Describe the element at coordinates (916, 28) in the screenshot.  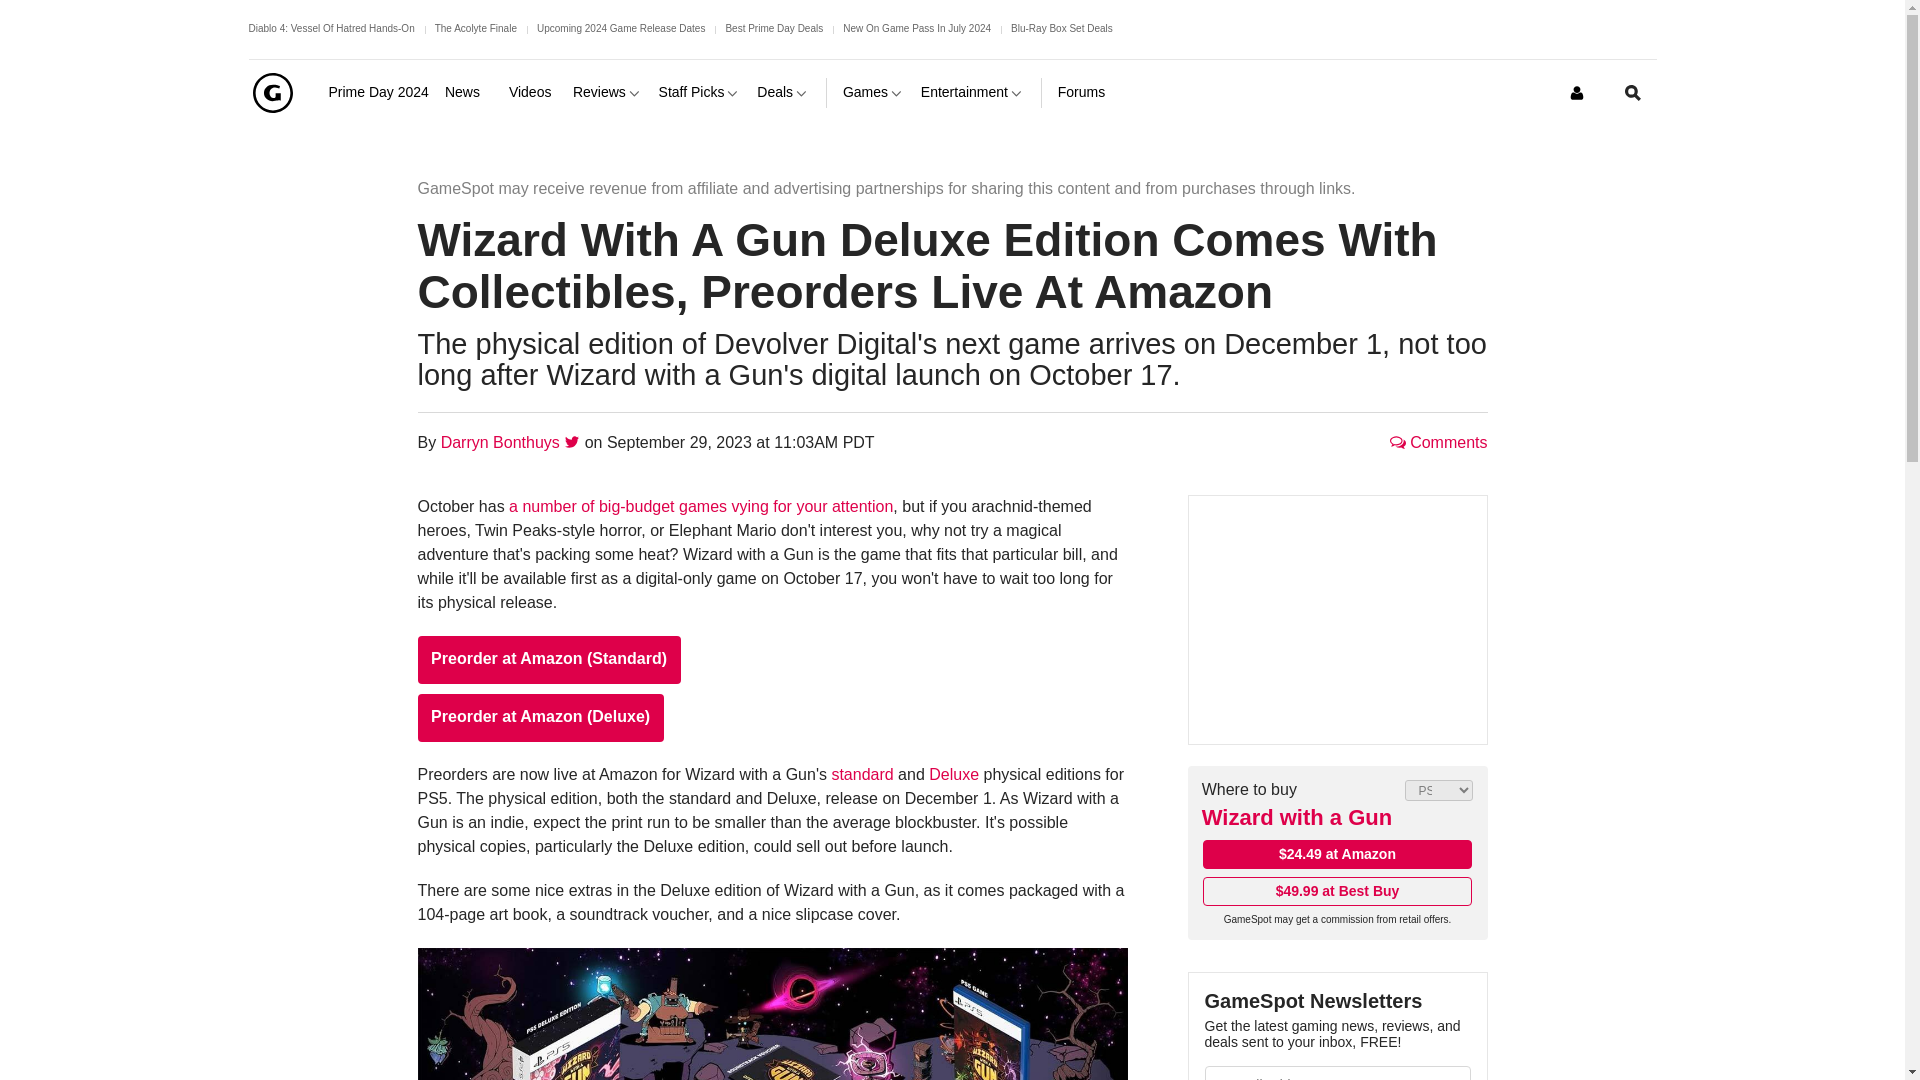
I see `New On Game Pass In July 2024` at that location.